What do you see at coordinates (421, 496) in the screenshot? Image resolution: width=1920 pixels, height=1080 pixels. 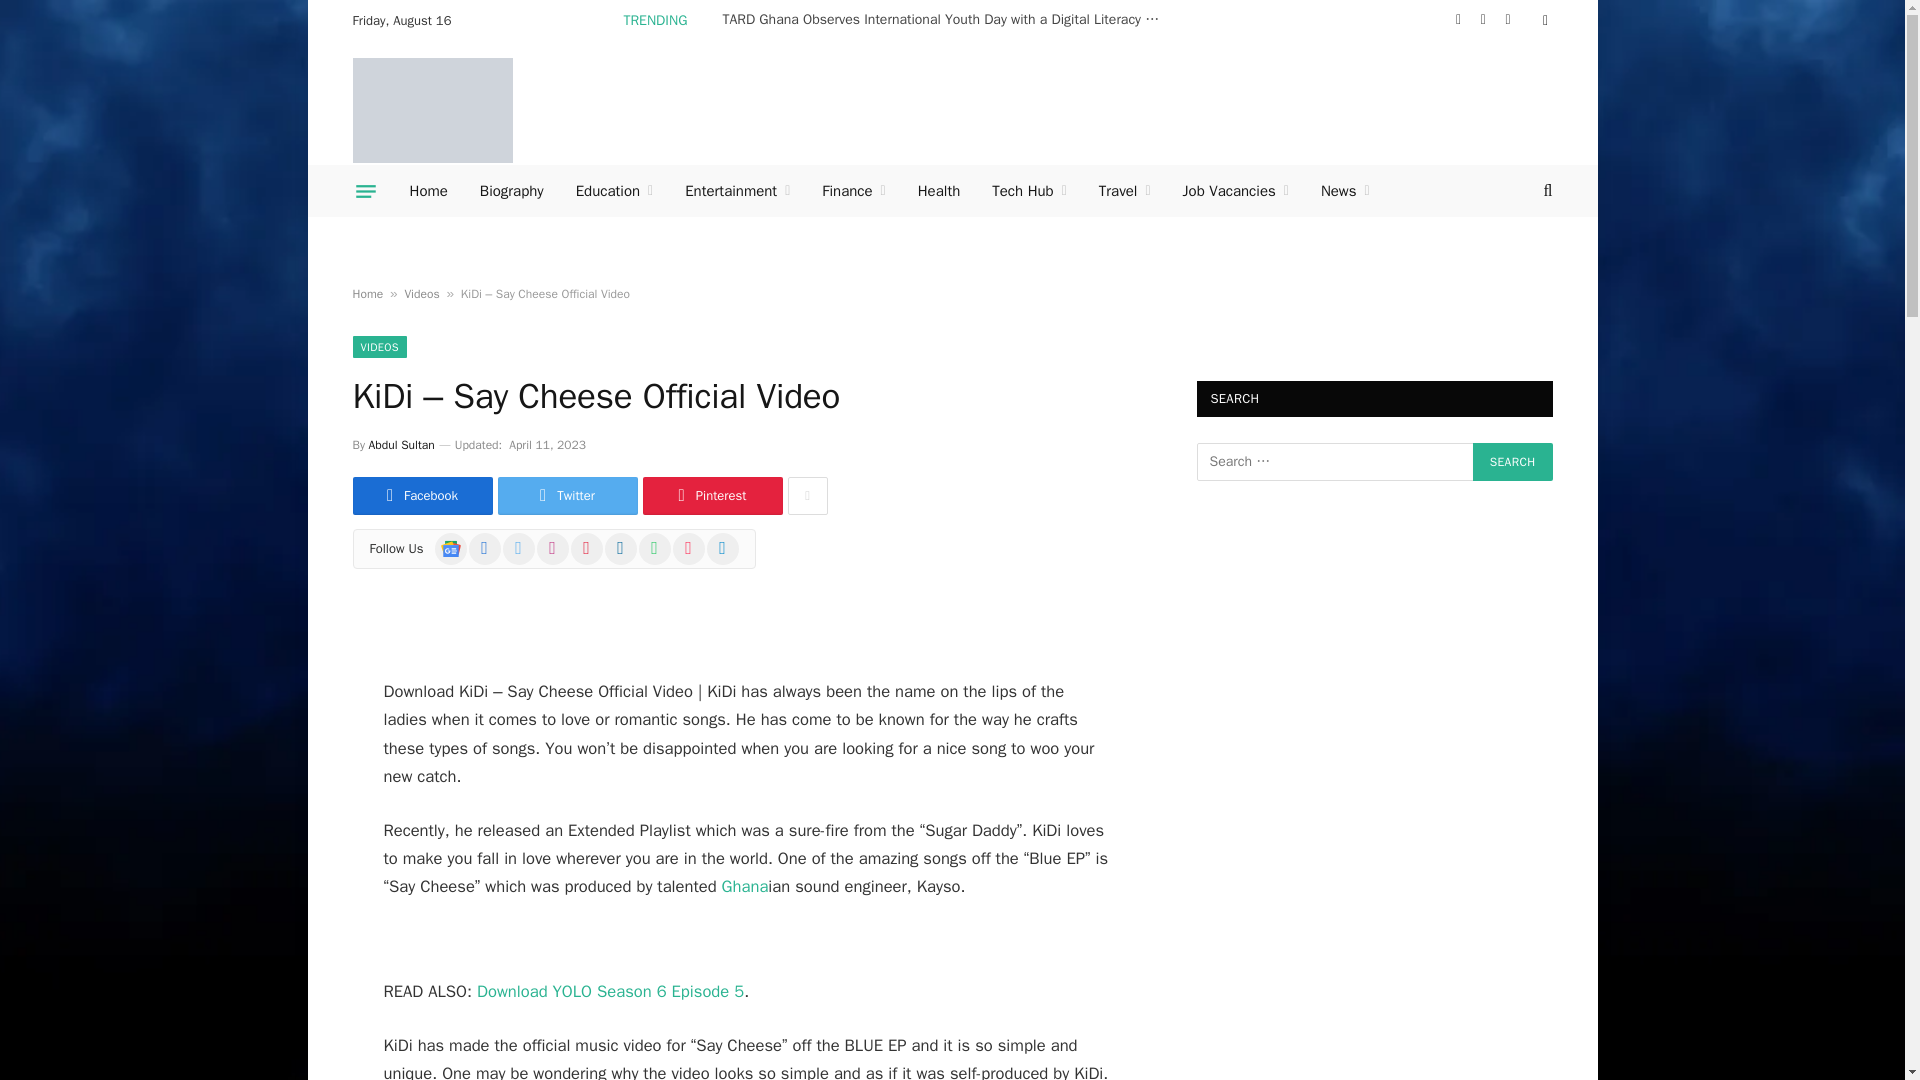 I see `Share on Facebook` at bounding box center [421, 496].